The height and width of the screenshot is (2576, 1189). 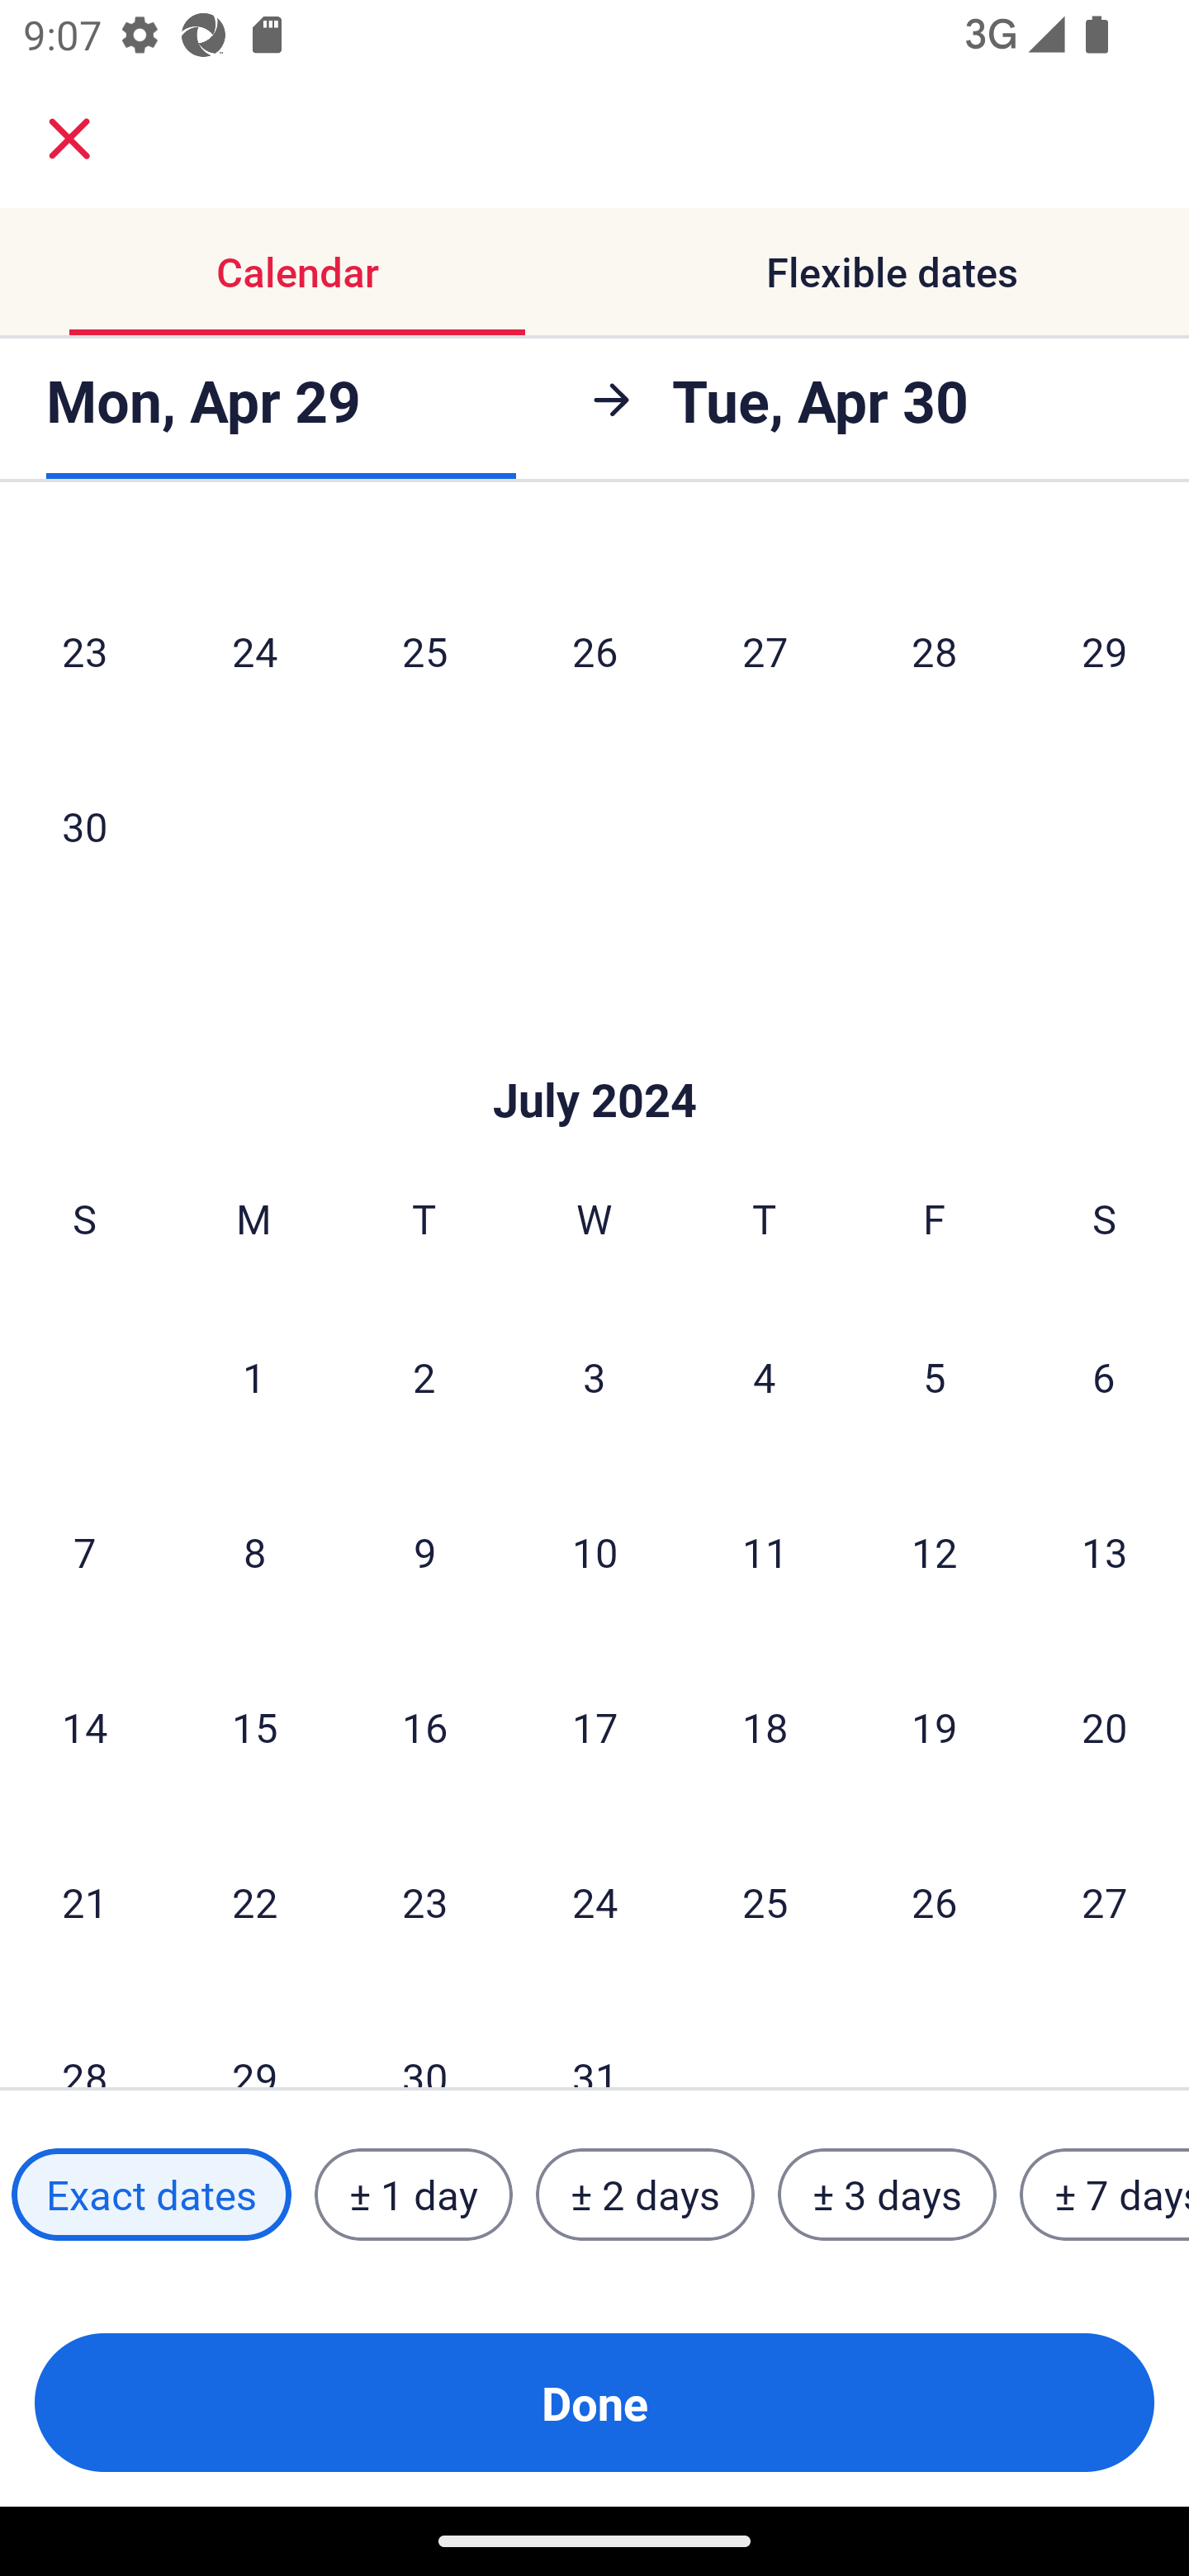 I want to click on 8 Monday, July 8, 2024, so click(x=254, y=1552).